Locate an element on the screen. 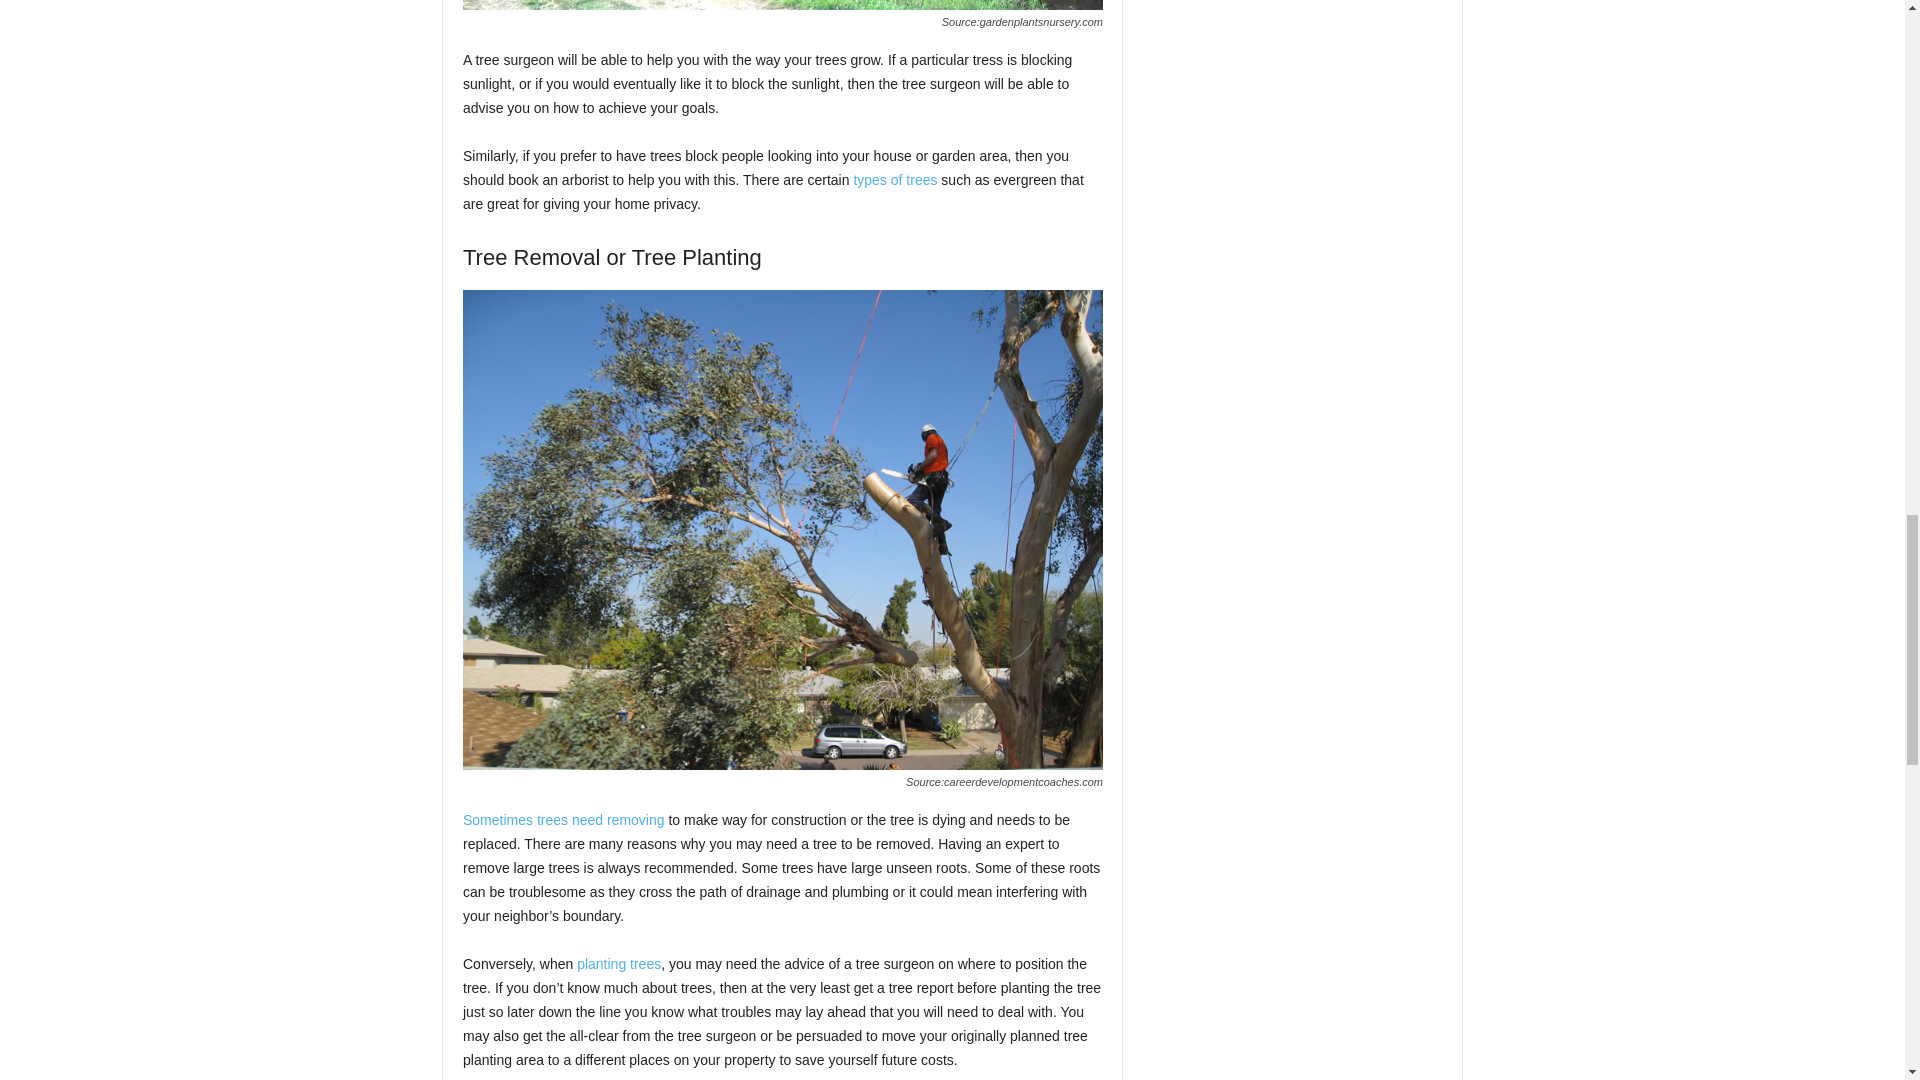  planting trees is located at coordinates (618, 964).